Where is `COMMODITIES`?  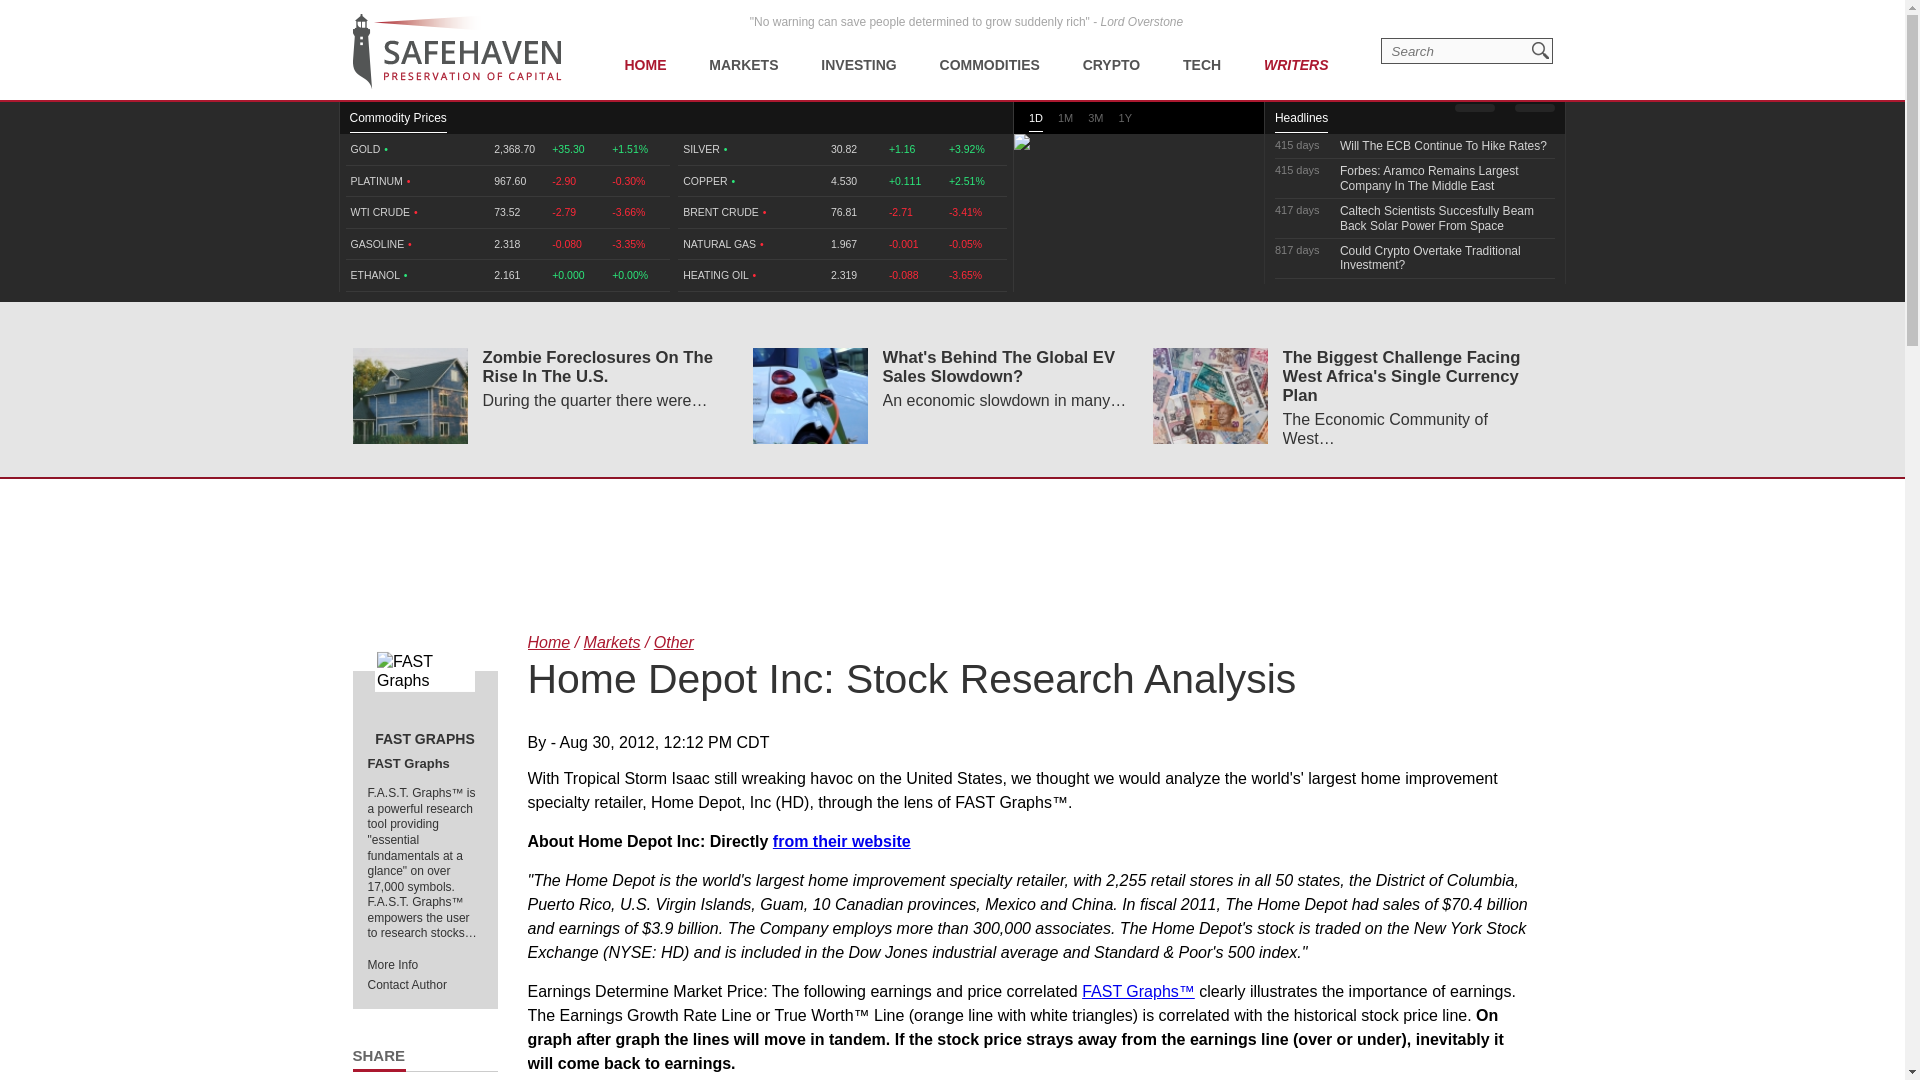 COMMODITIES is located at coordinates (990, 50).